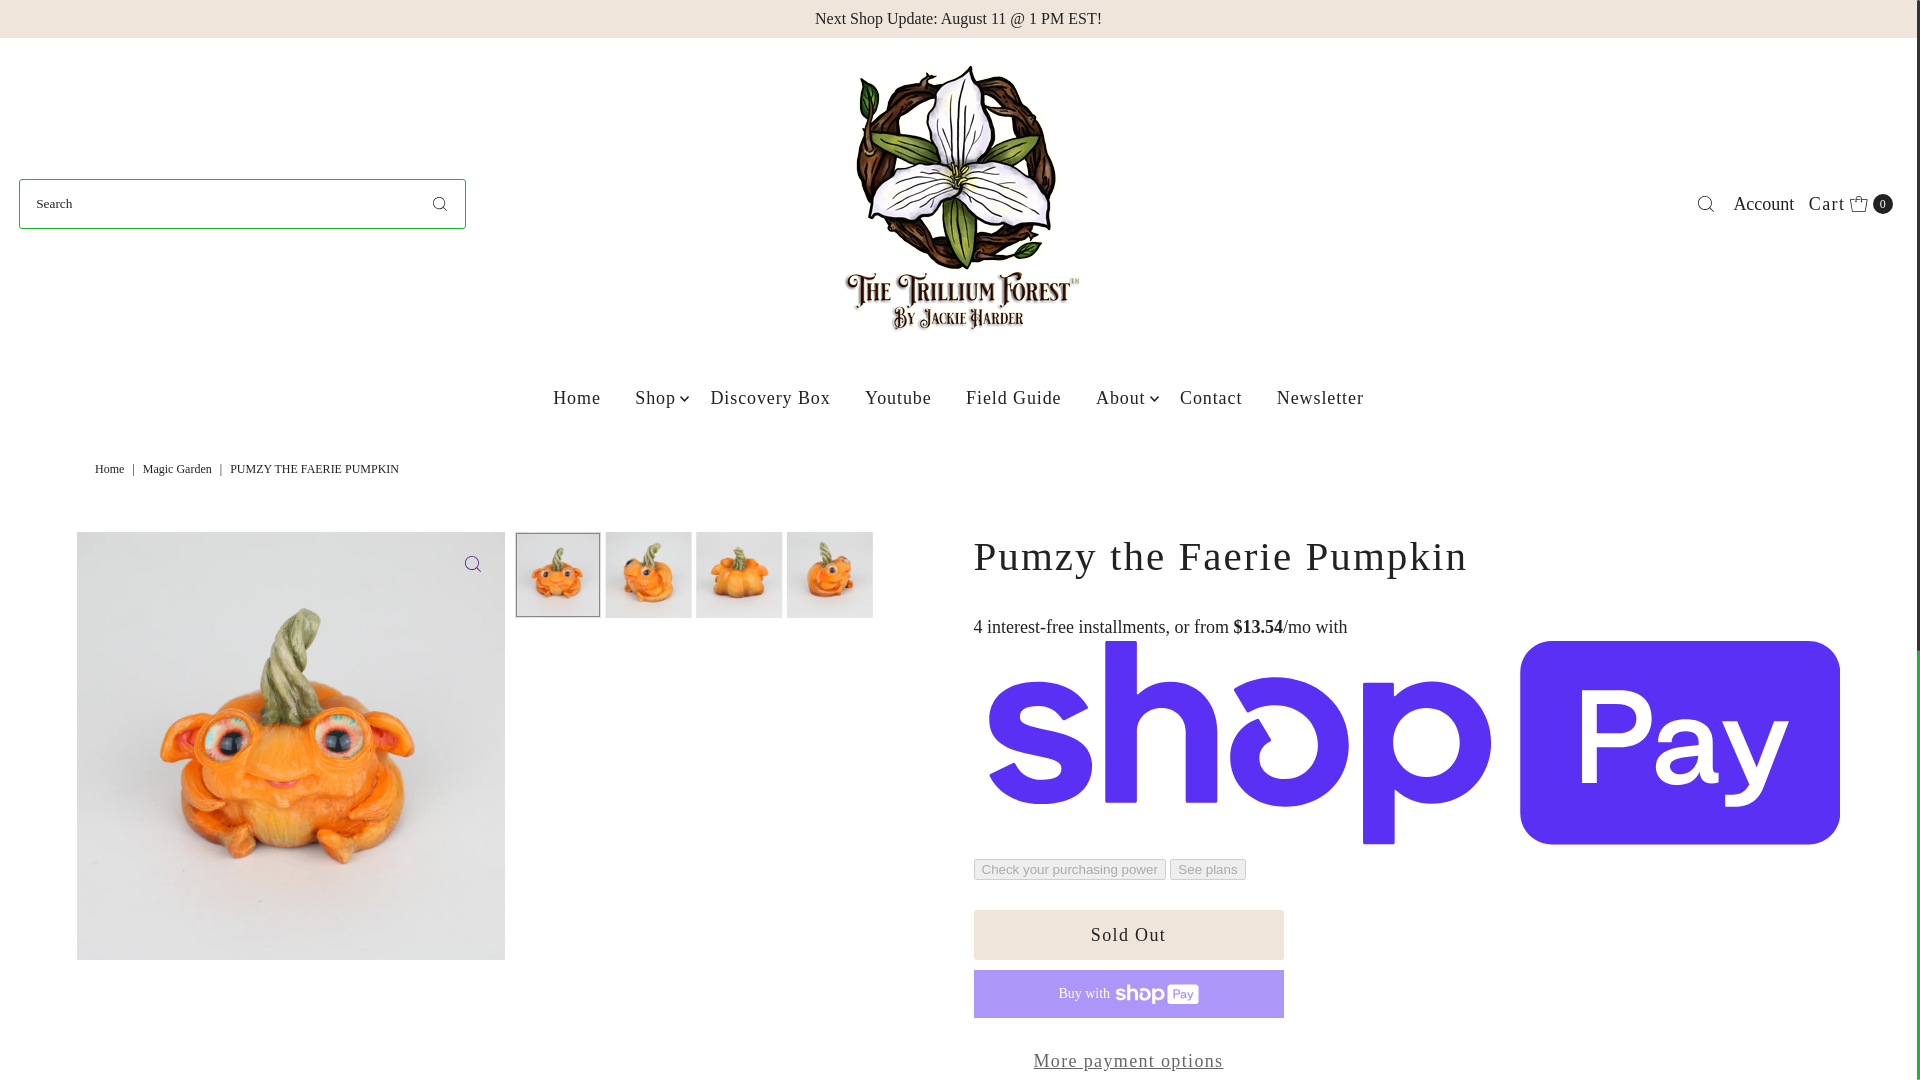 This screenshot has width=1920, height=1080. Describe the element at coordinates (1128, 935) in the screenshot. I see `Account` at that location.